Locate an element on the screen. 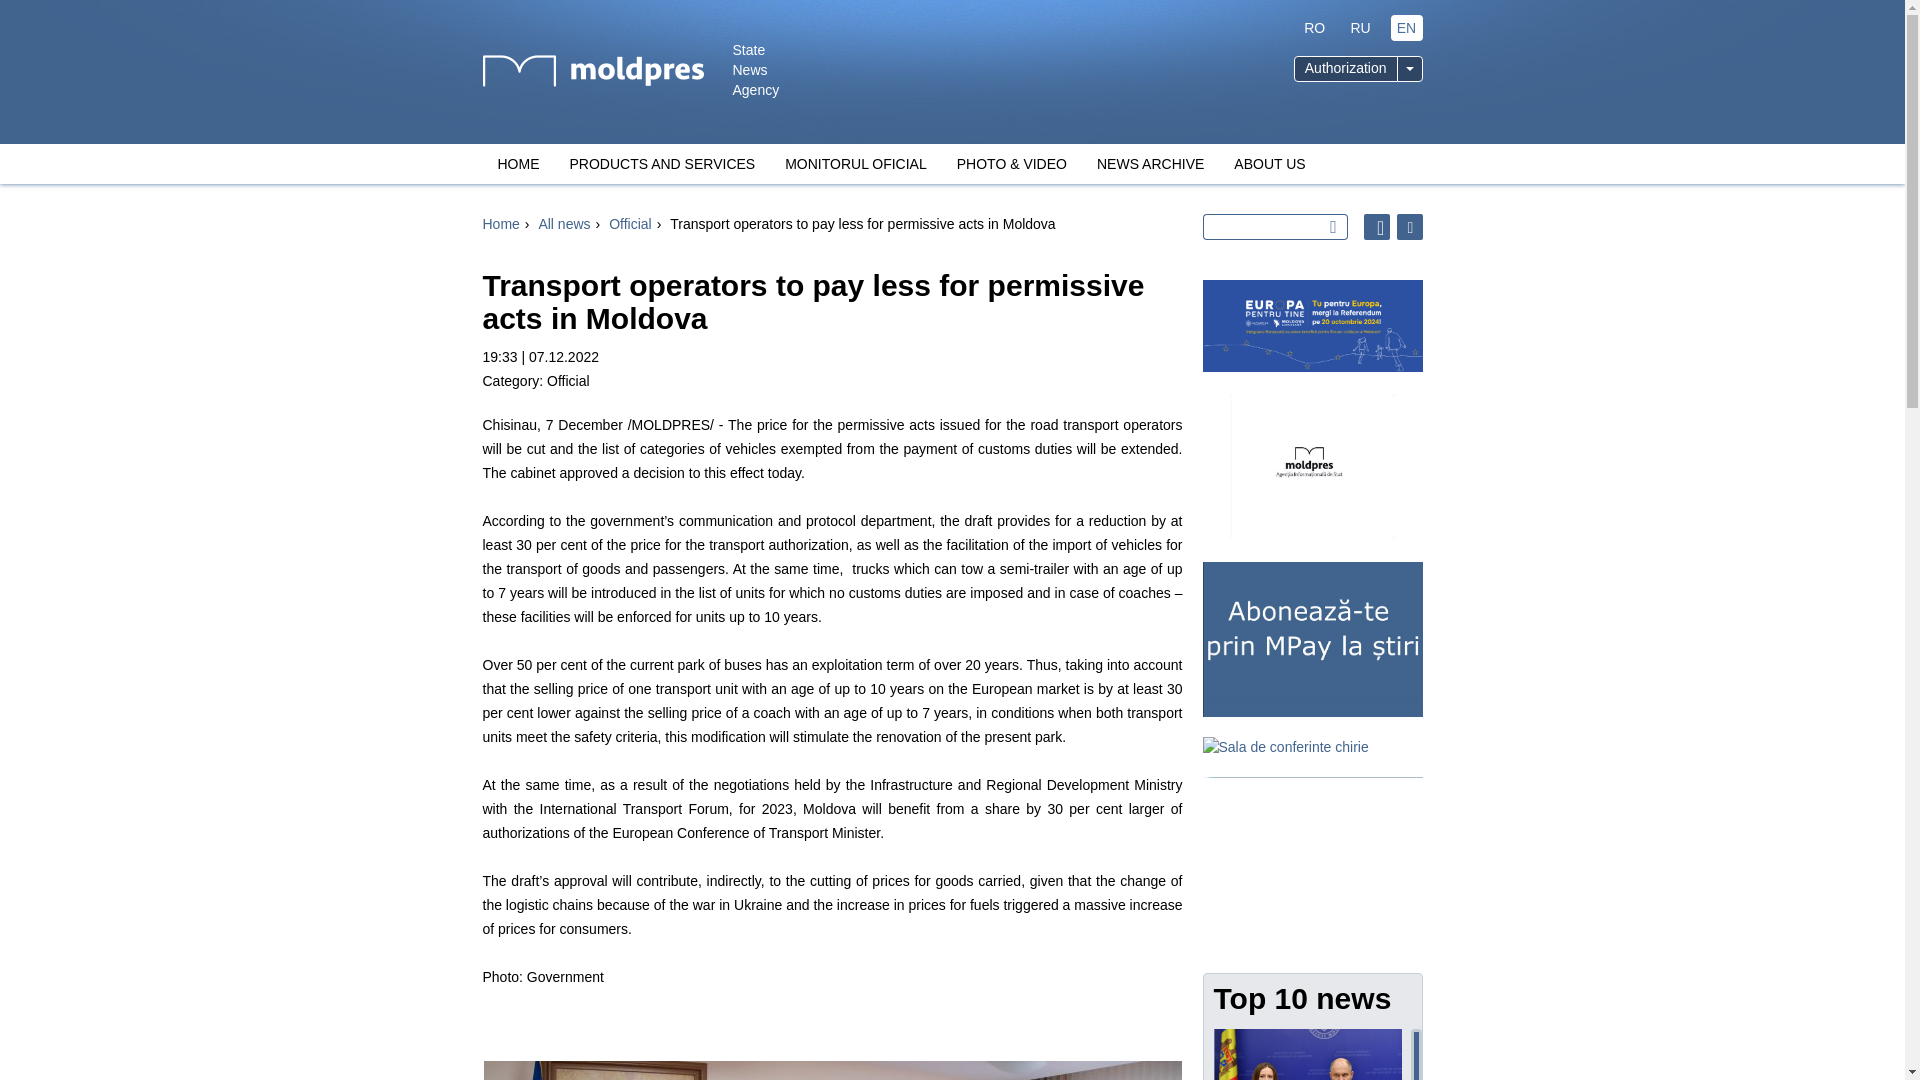  HOME is located at coordinates (518, 163).